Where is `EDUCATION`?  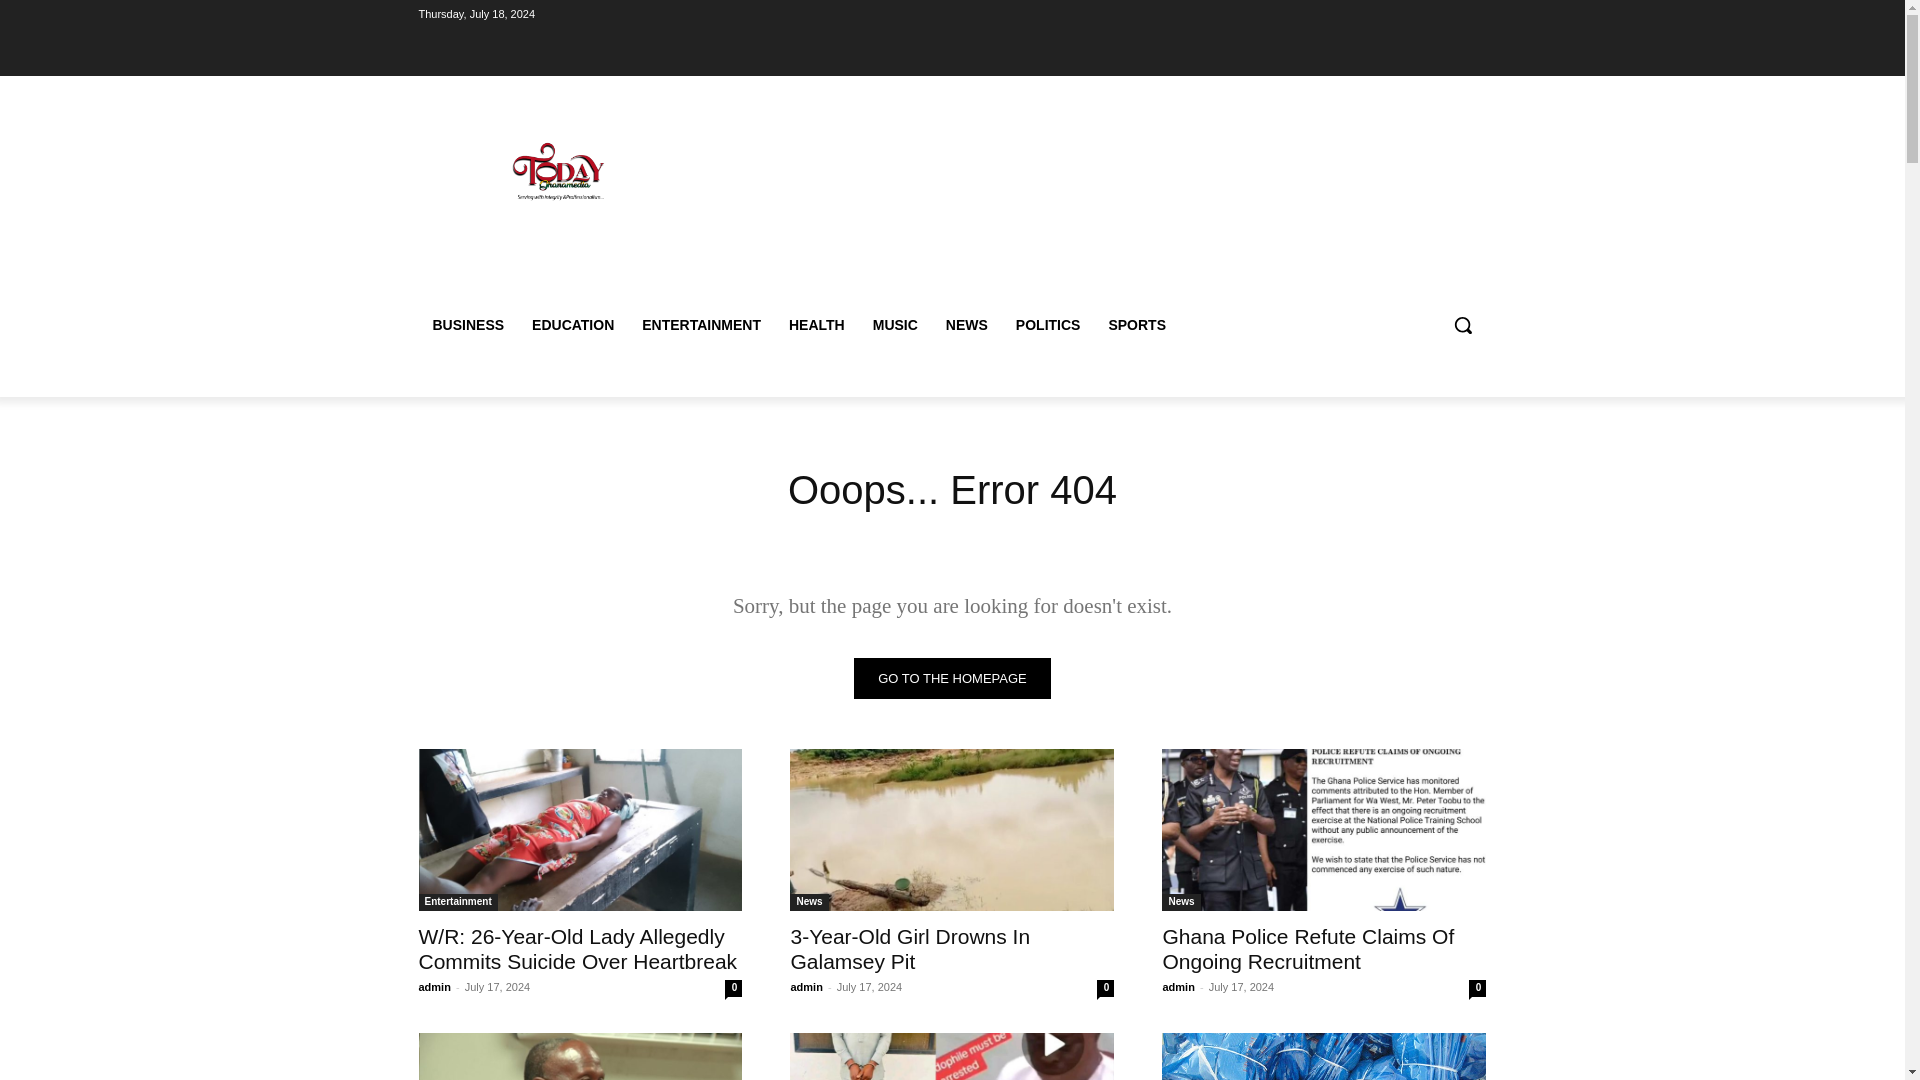 EDUCATION is located at coordinates (572, 324).